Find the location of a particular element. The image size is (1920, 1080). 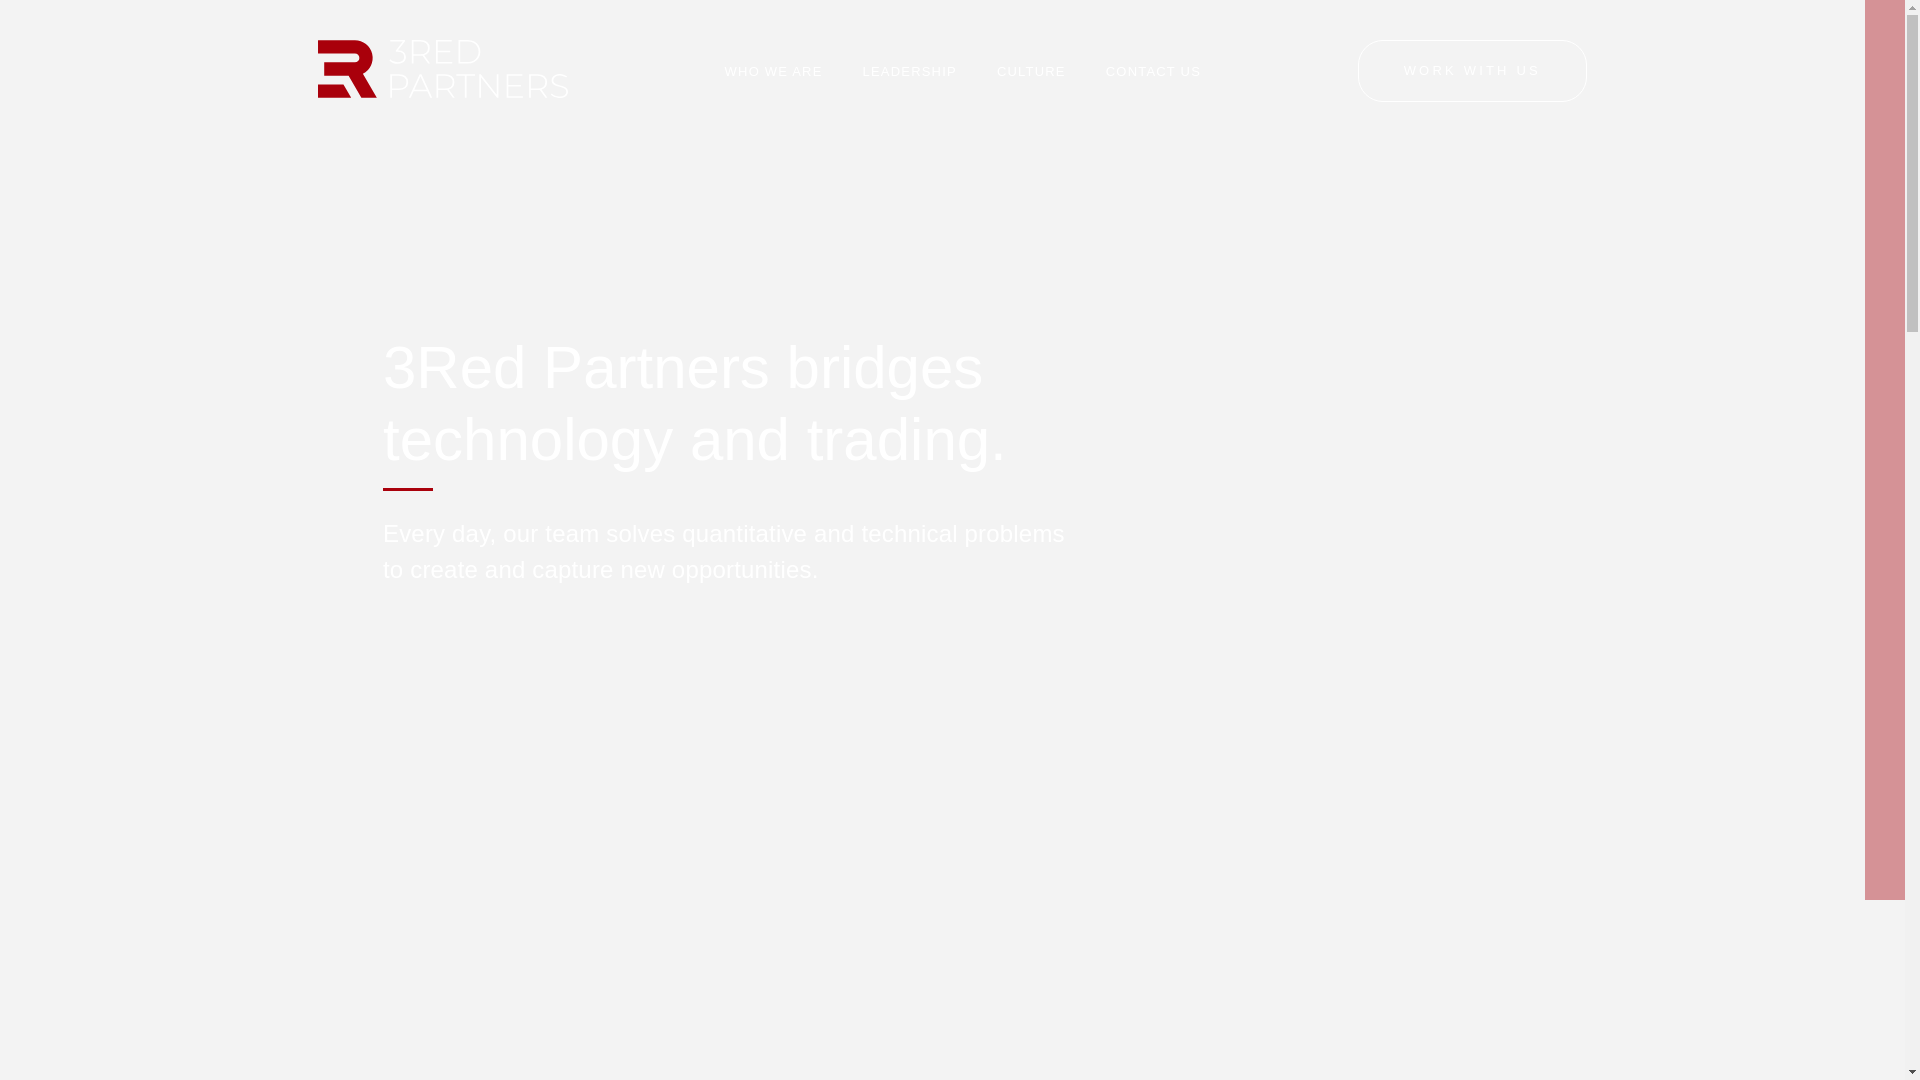

WORK WITH US is located at coordinates (1472, 71).